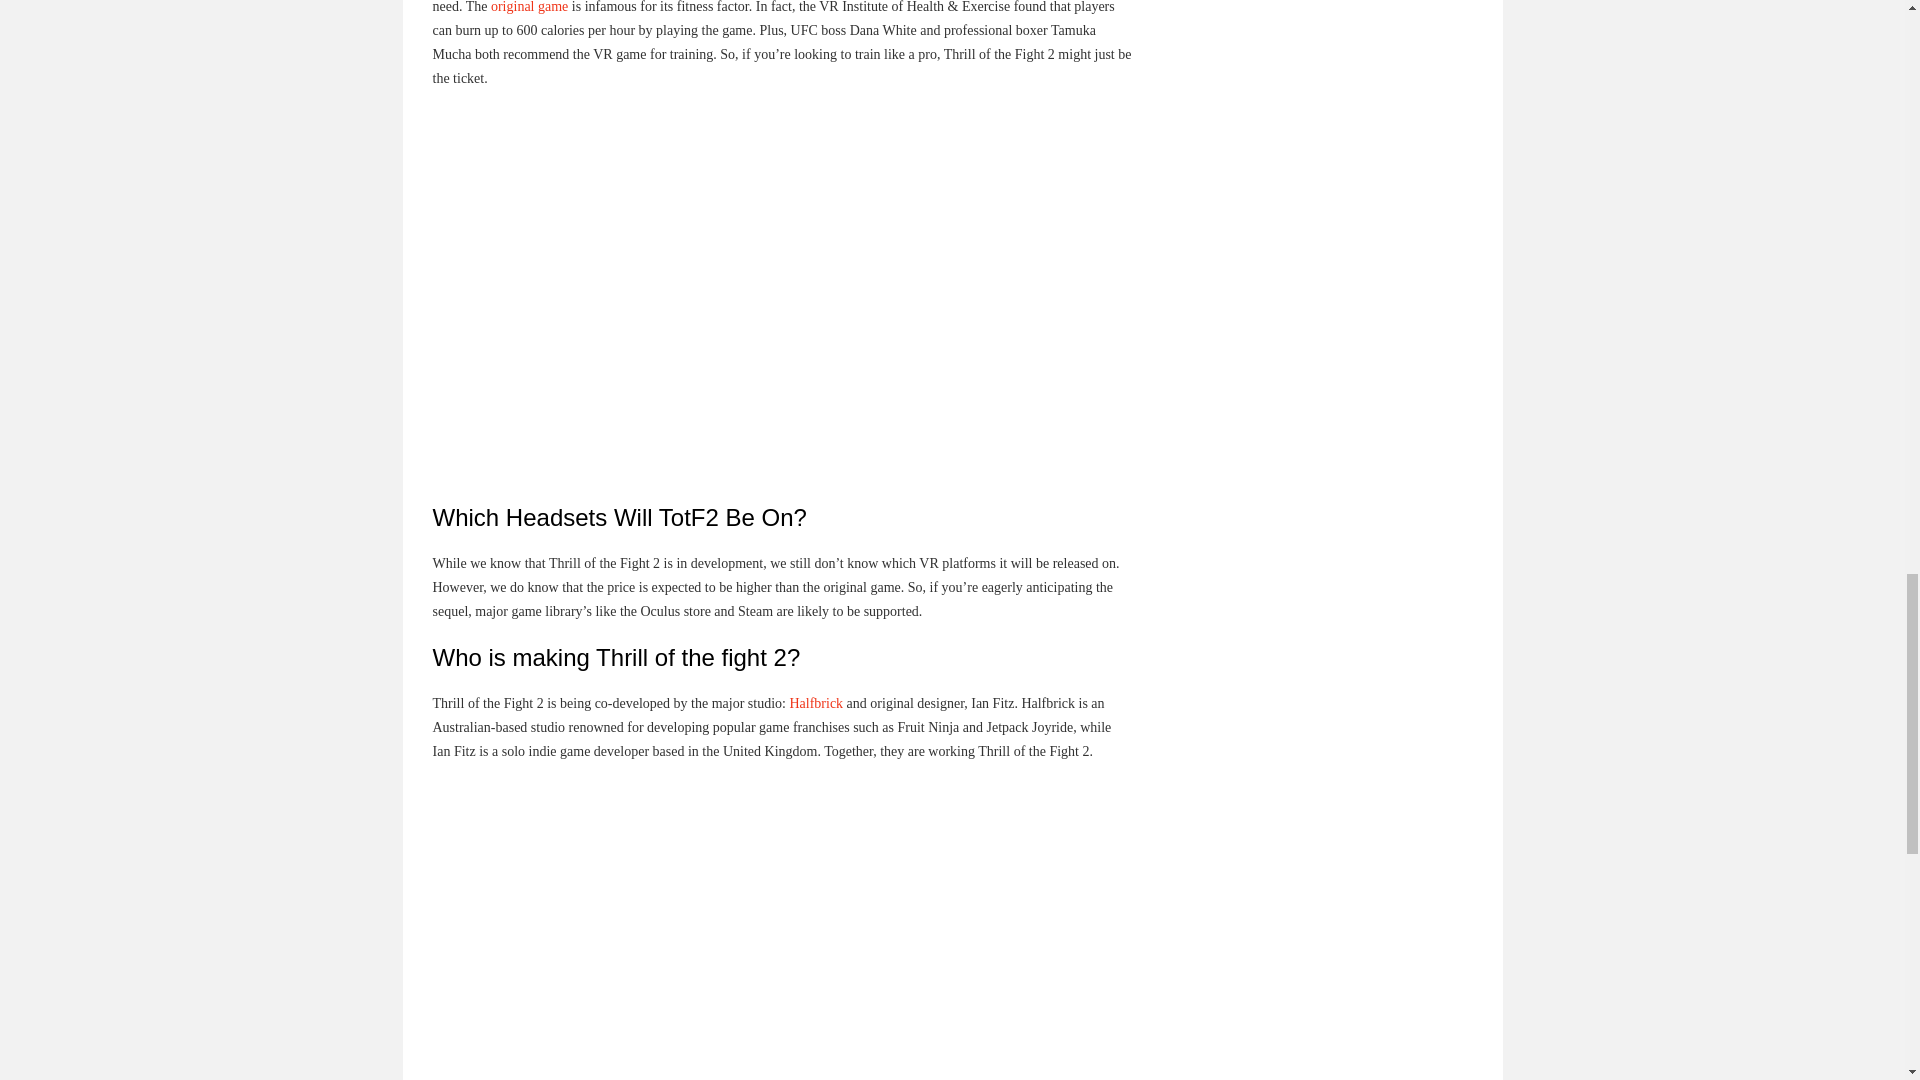  What do you see at coordinates (530, 6) in the screenshot?
I see `original game` at bounding box center [530, 6].